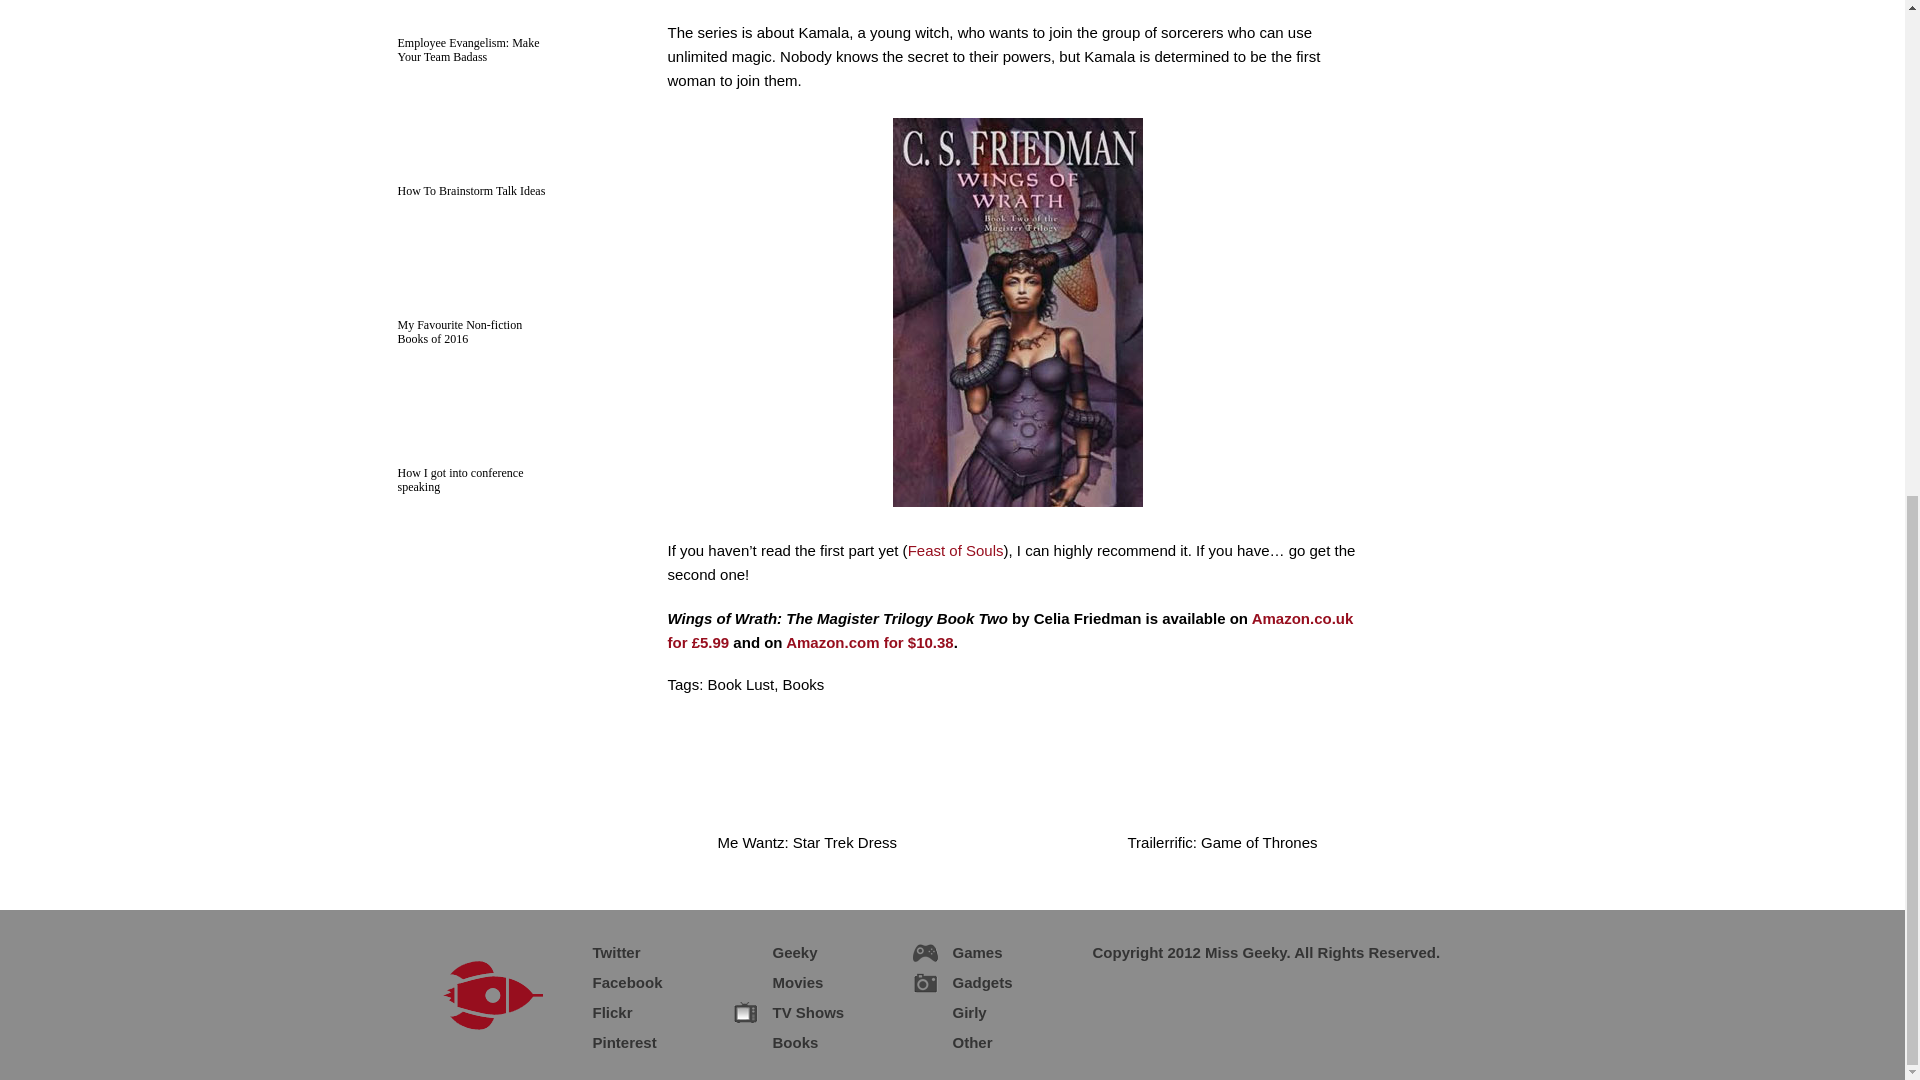 This screenshot has height=1080, width=1920. I want to click on Pinterest, so click(608, 1040).